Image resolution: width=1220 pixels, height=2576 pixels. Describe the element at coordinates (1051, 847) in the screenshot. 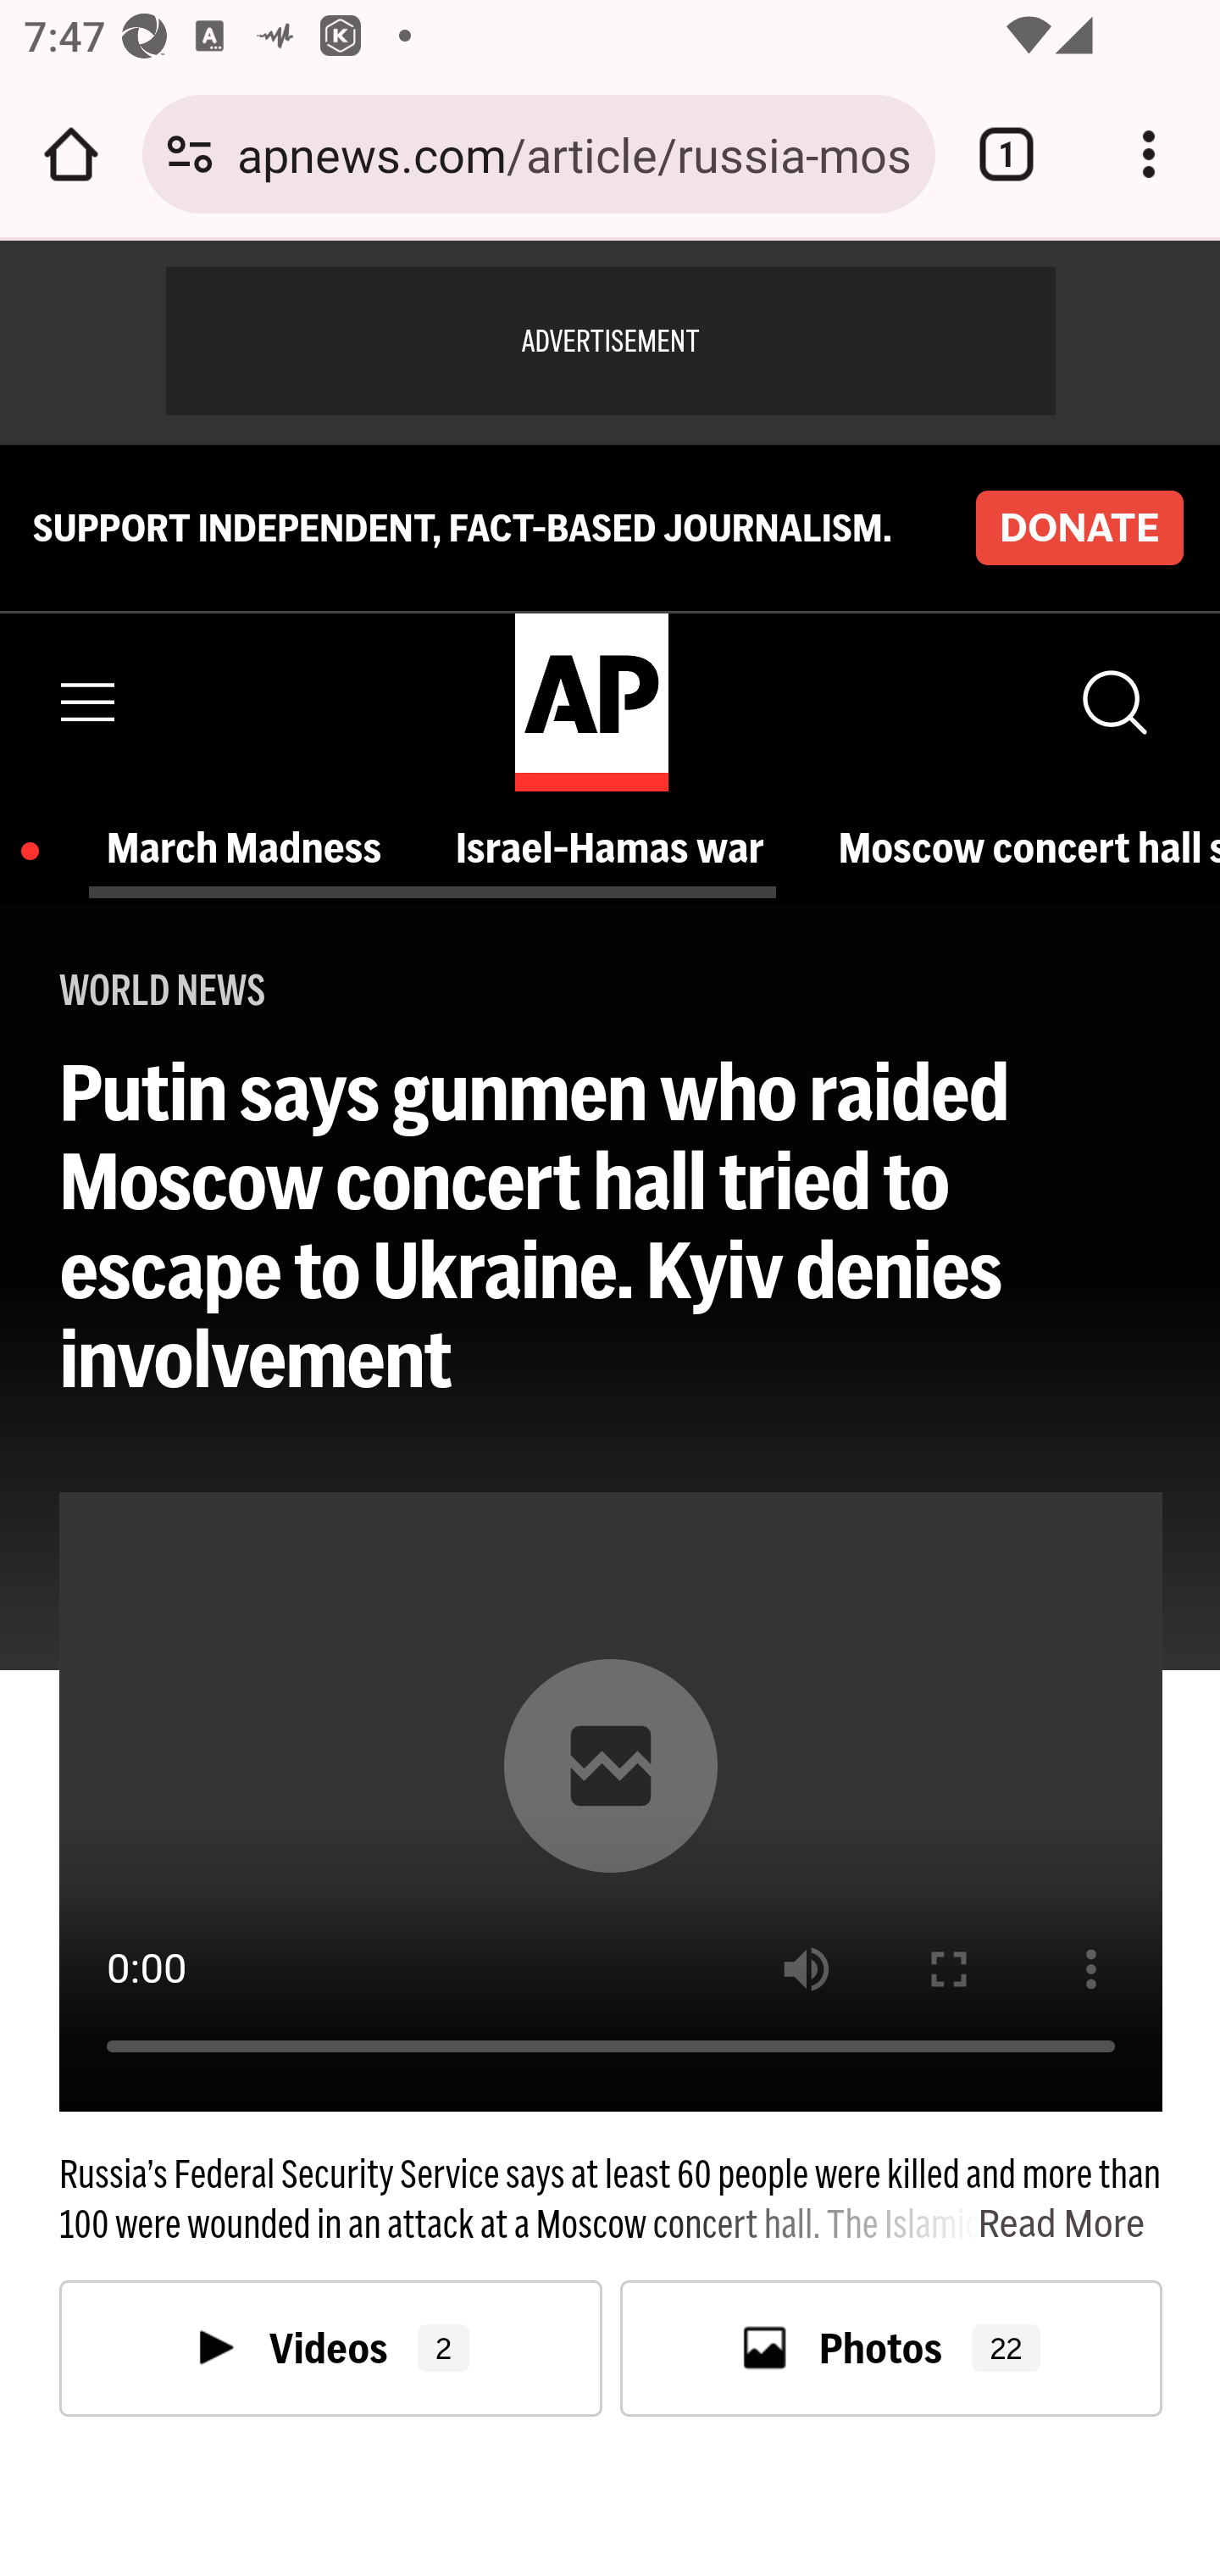

I see `Moscow concert hall shooting` at that location.